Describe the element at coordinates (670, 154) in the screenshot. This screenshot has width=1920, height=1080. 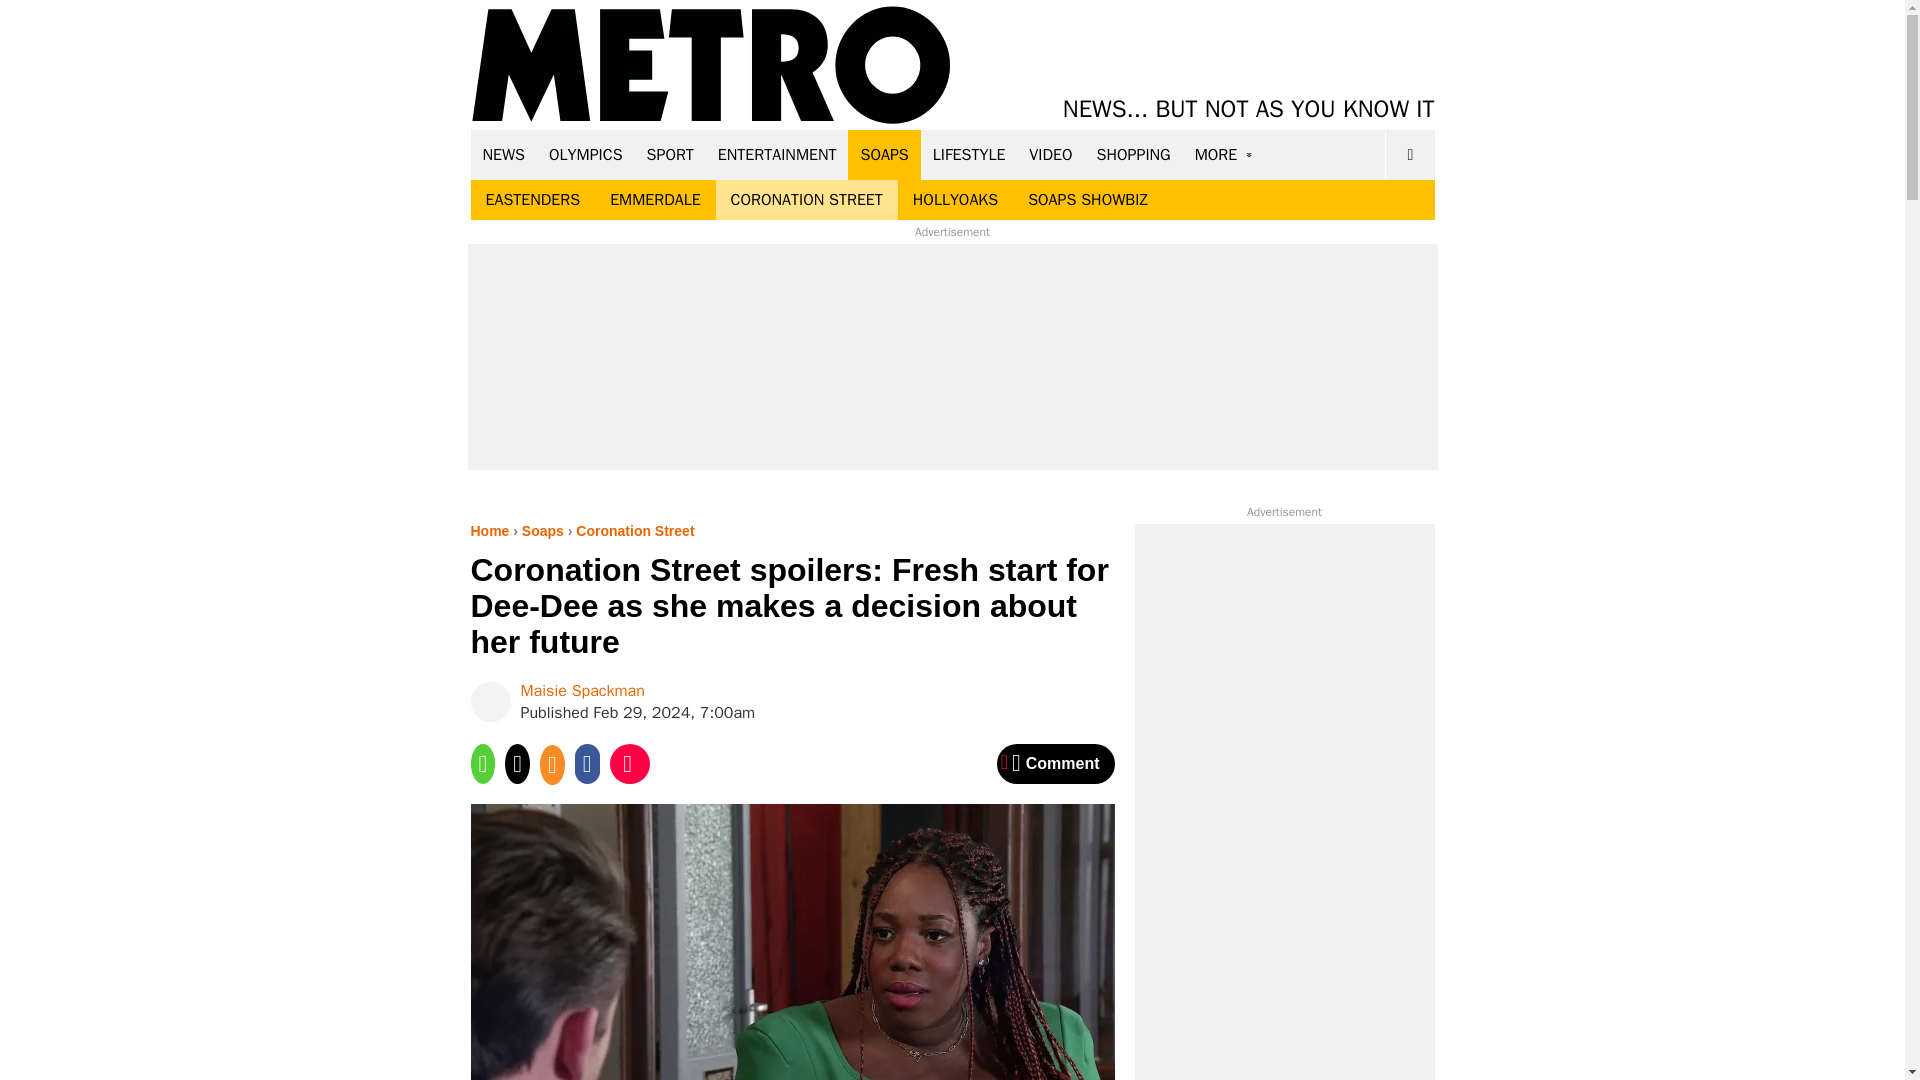
I see `SPORT` at that location.